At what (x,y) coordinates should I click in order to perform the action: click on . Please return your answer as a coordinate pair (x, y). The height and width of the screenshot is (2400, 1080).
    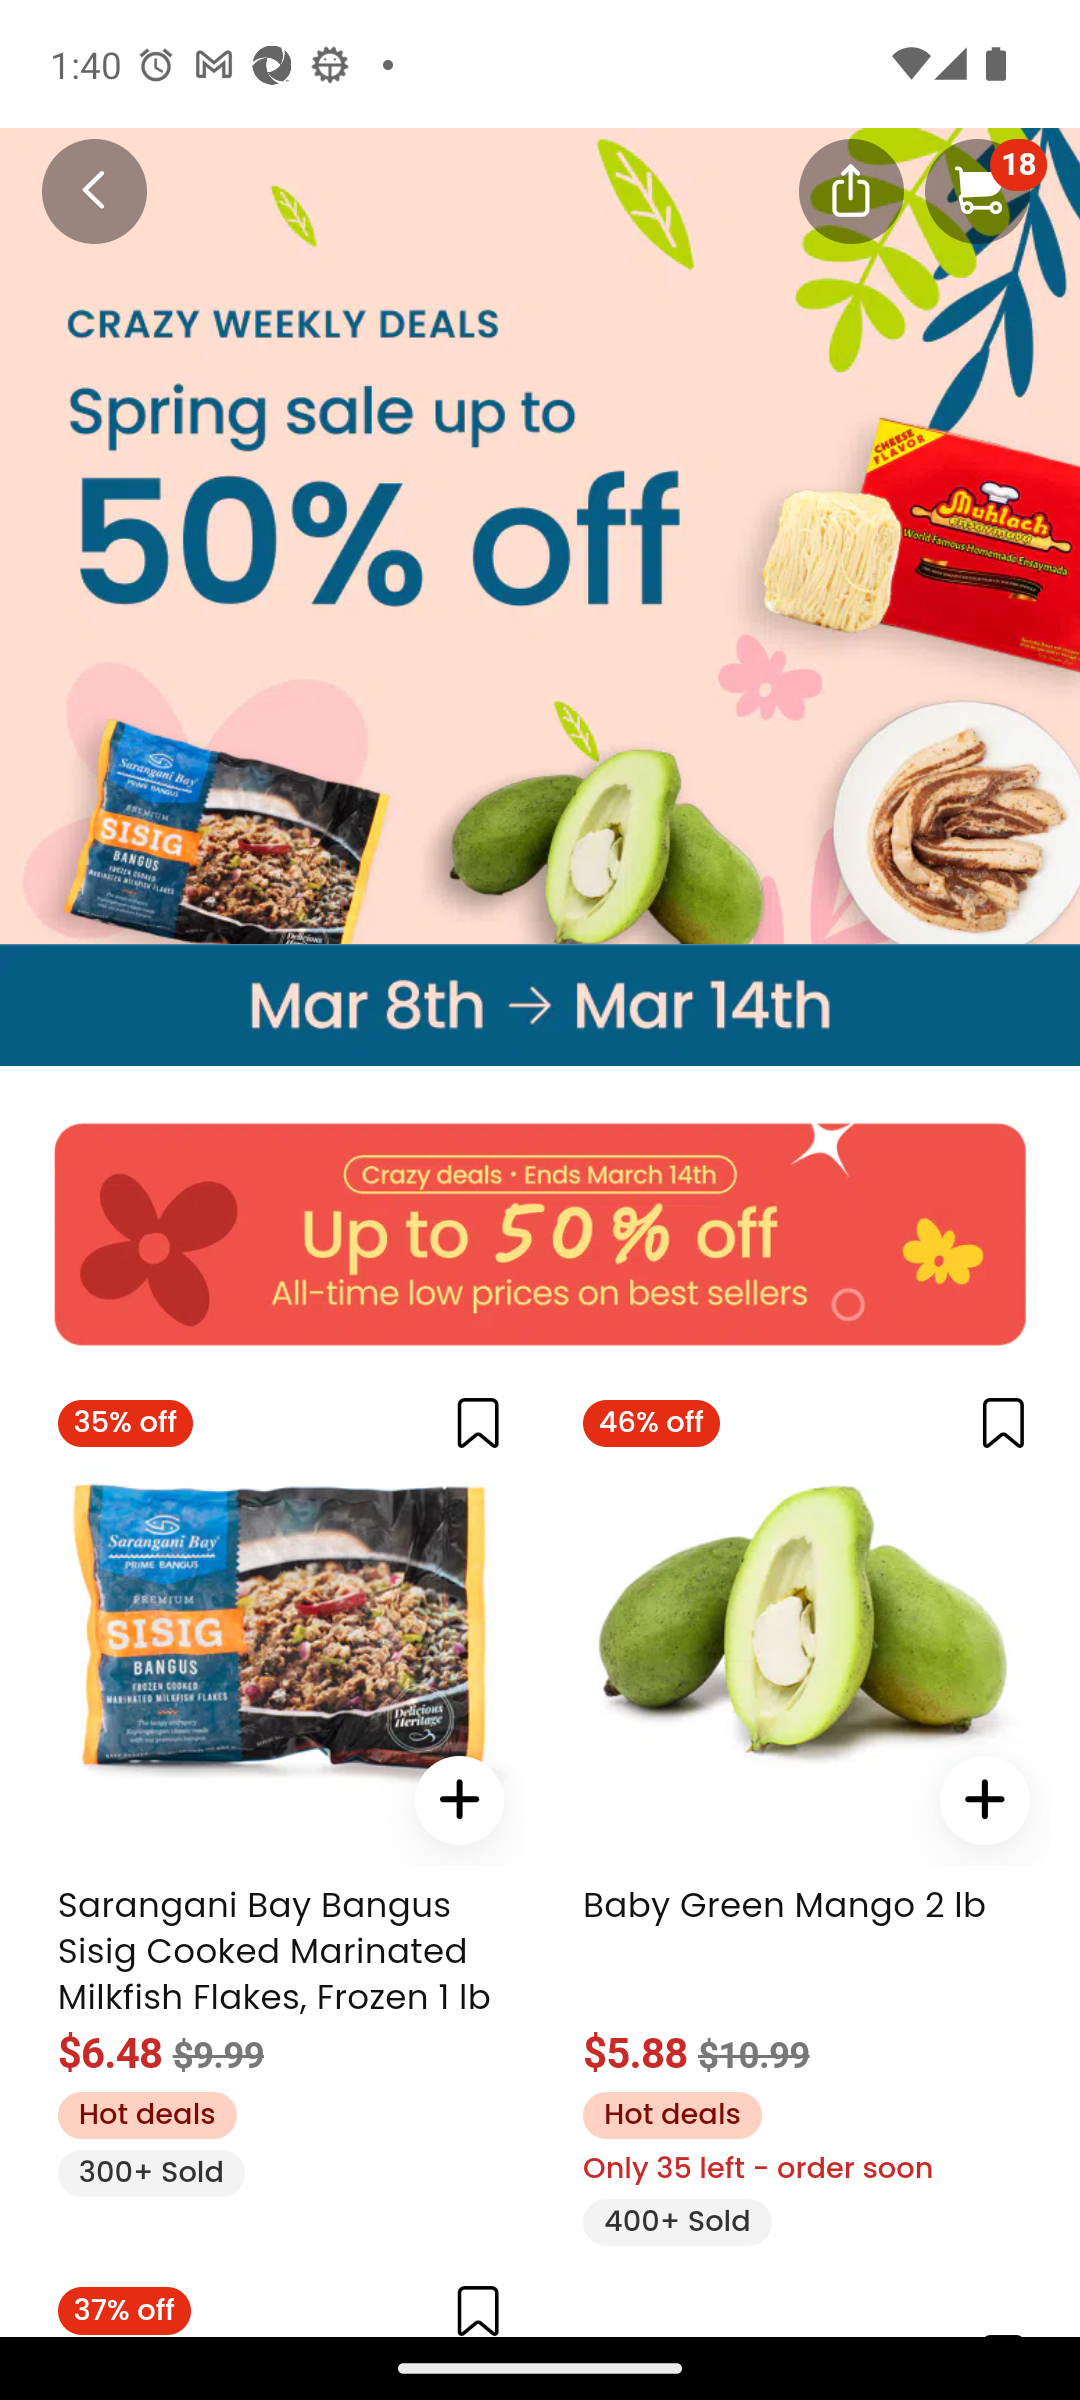
    Looking at the image, I should click on (1004, 1422).